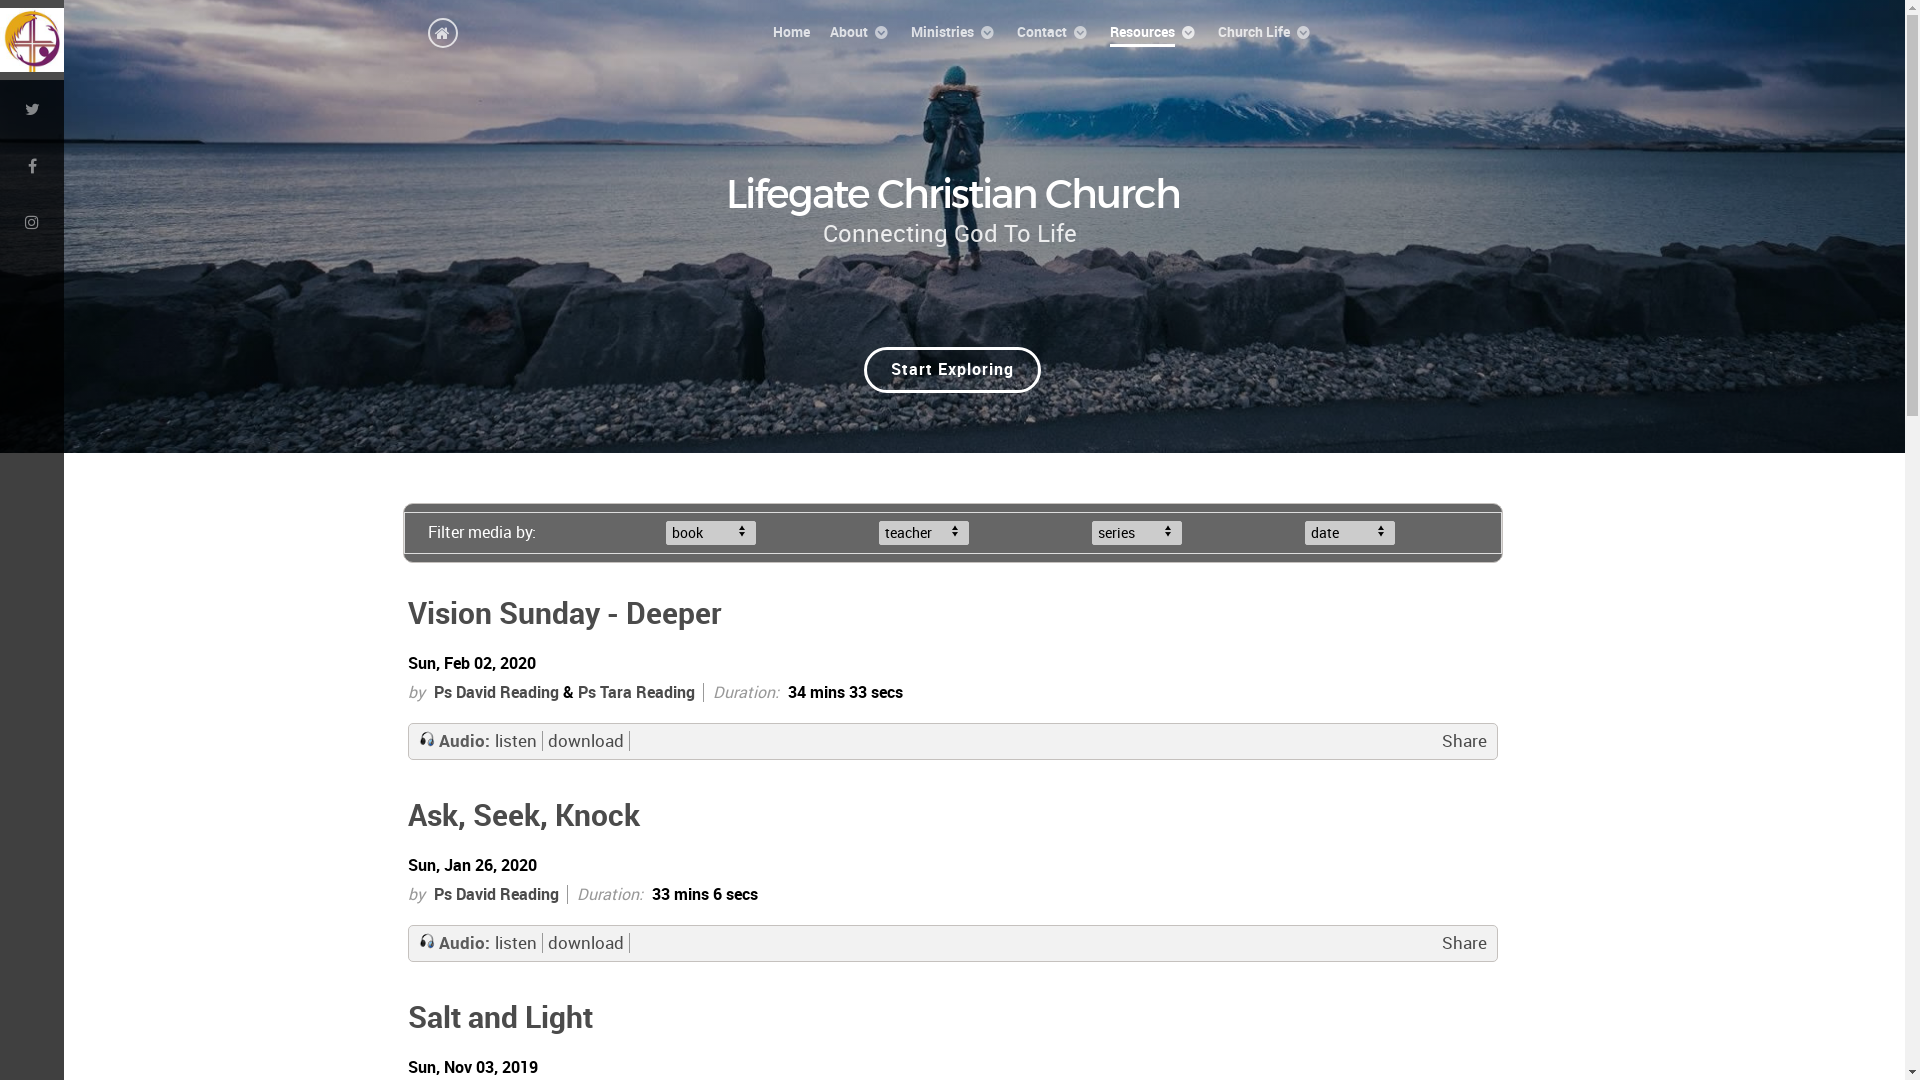 The width and height of the screenshot is (1920, 1080). I want to click on Home, so click(790, 32).